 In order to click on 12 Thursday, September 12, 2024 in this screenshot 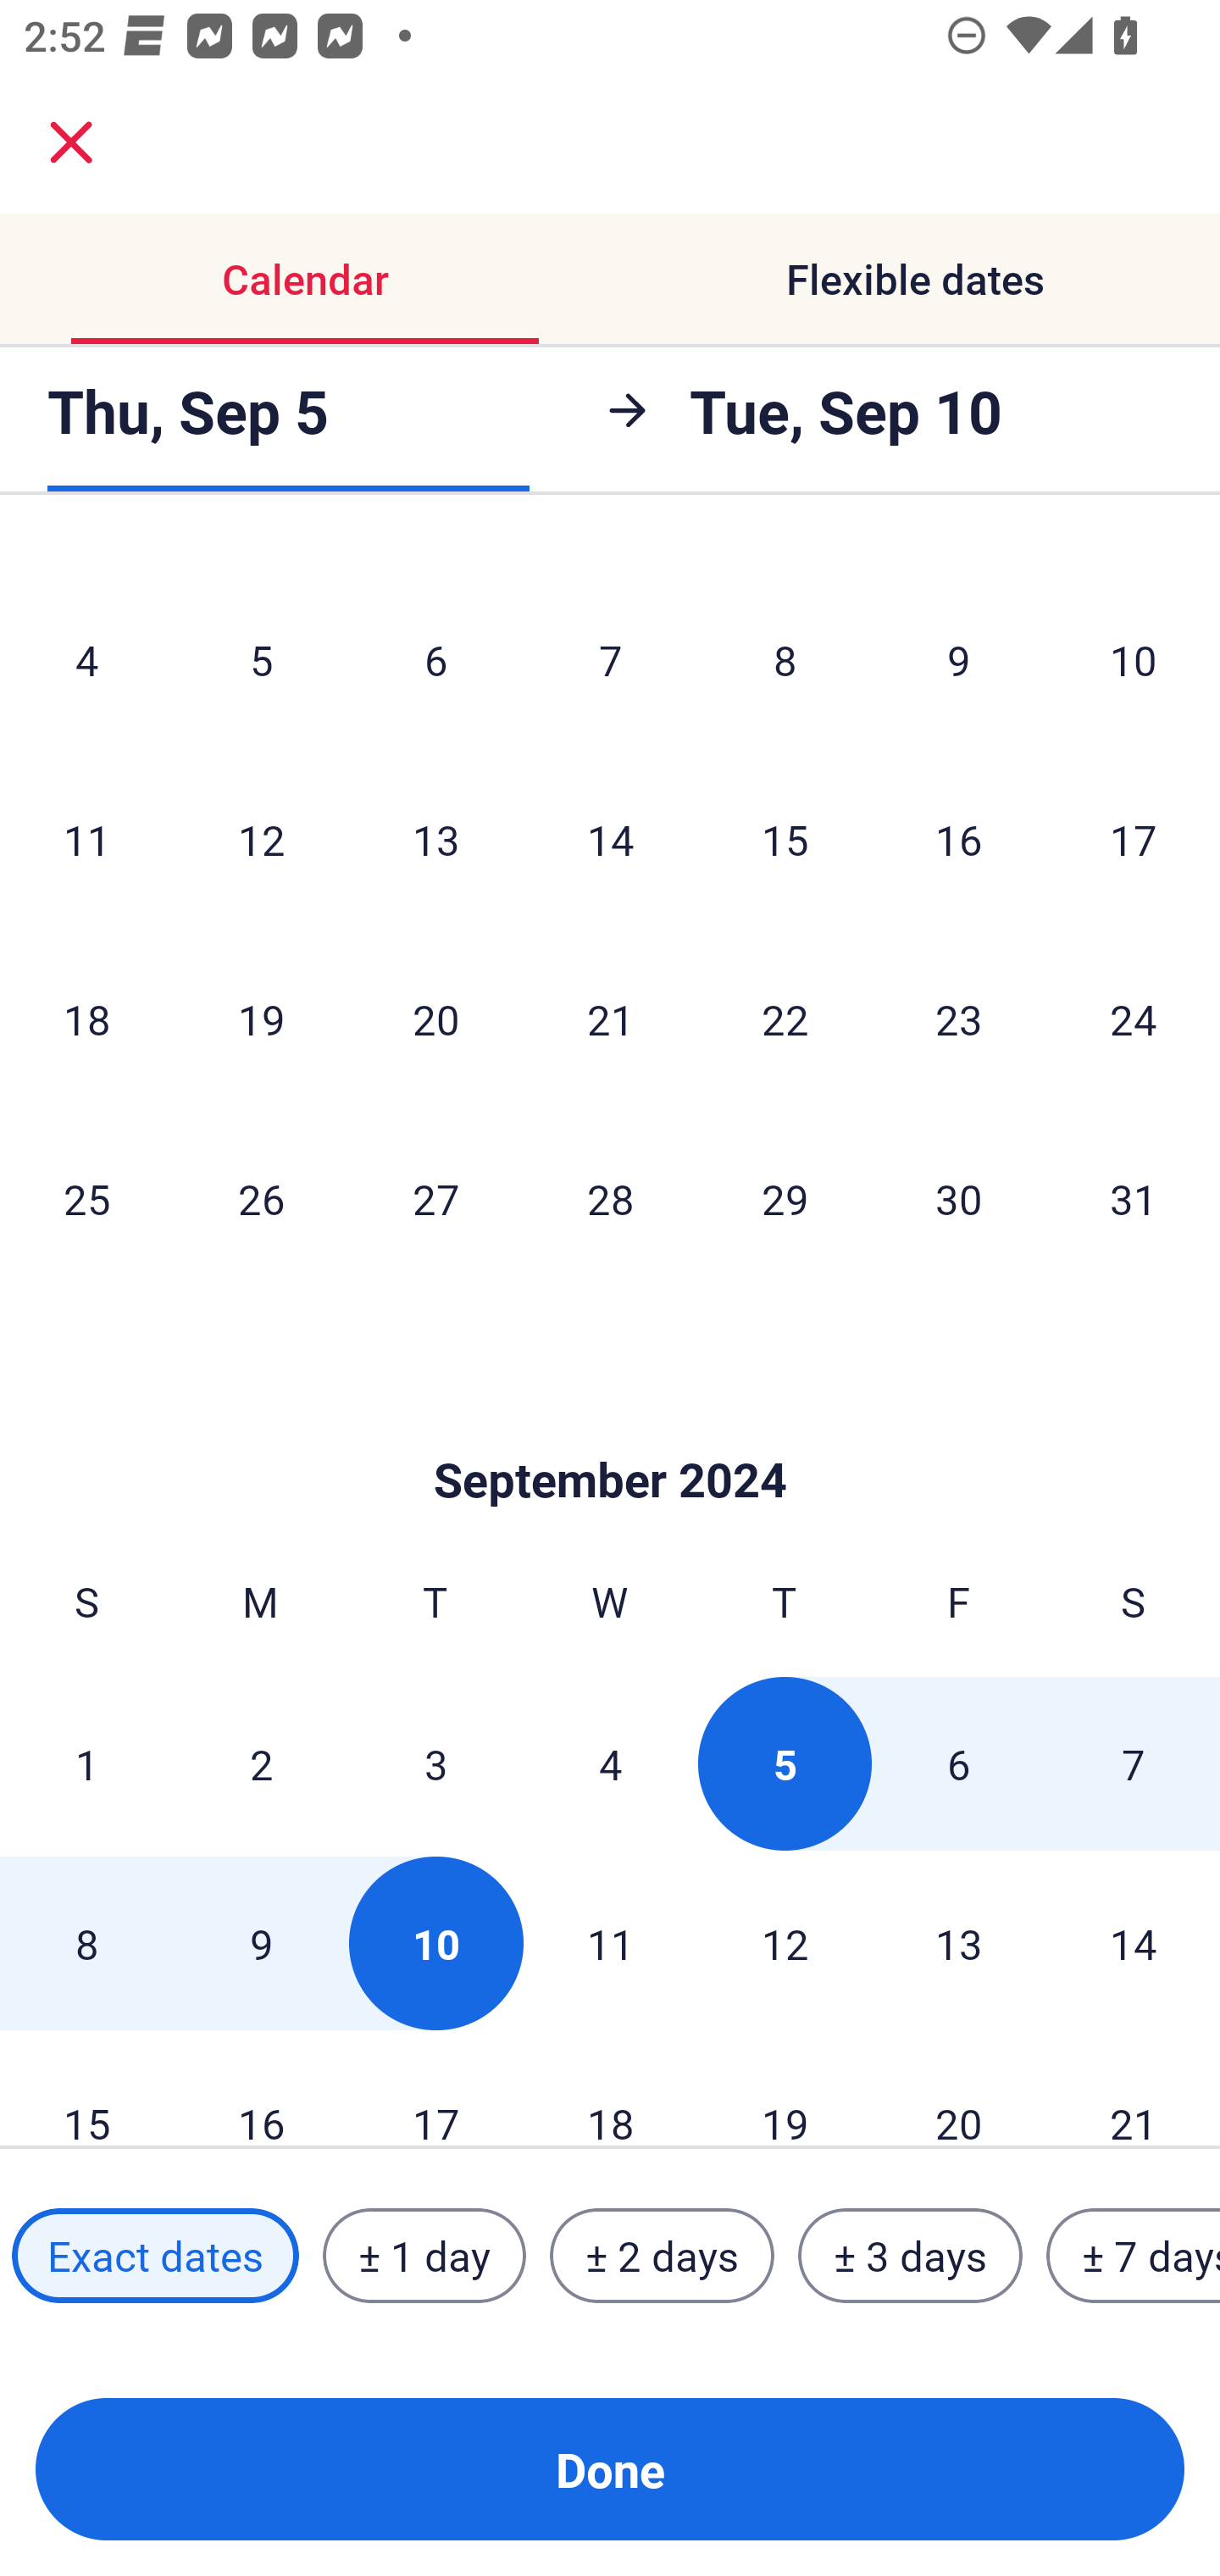, I will do `click(785, 1943)`.